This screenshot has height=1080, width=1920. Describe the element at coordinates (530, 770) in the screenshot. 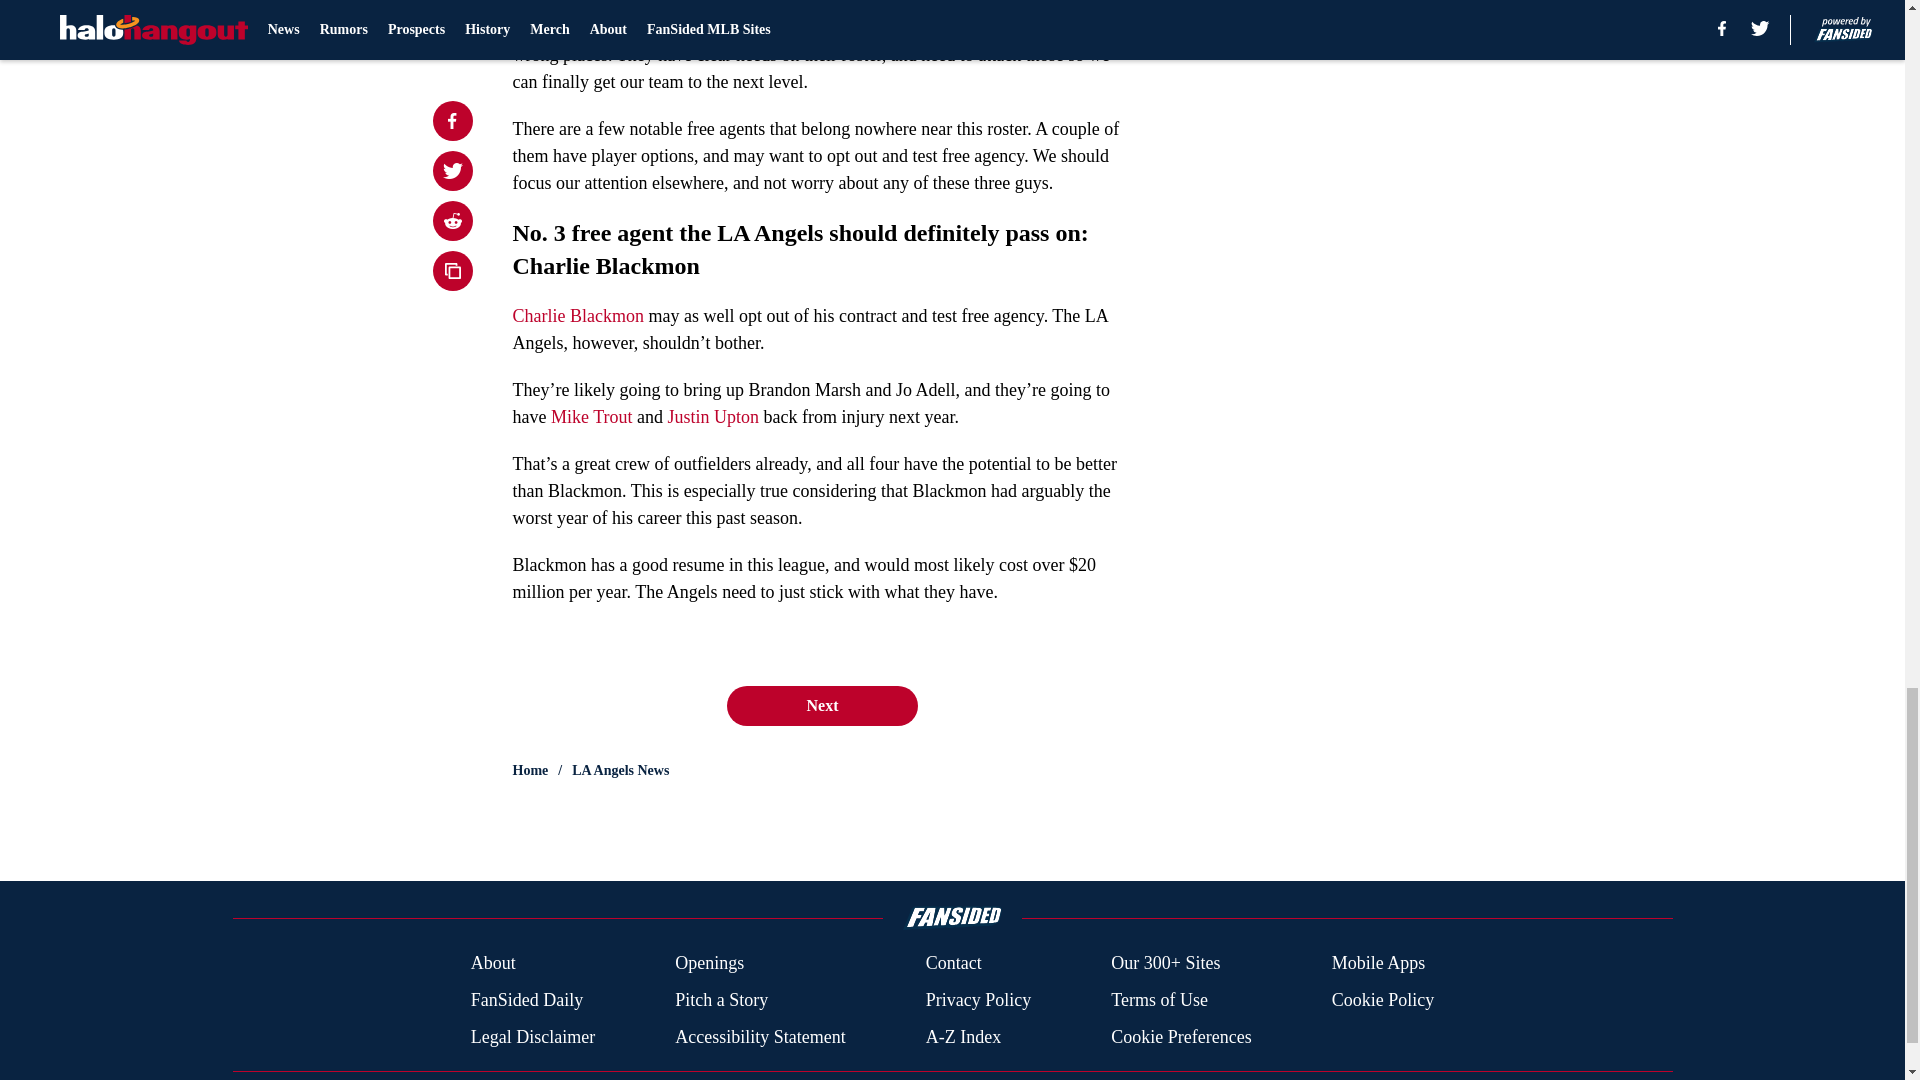

I see `Home` at that location.